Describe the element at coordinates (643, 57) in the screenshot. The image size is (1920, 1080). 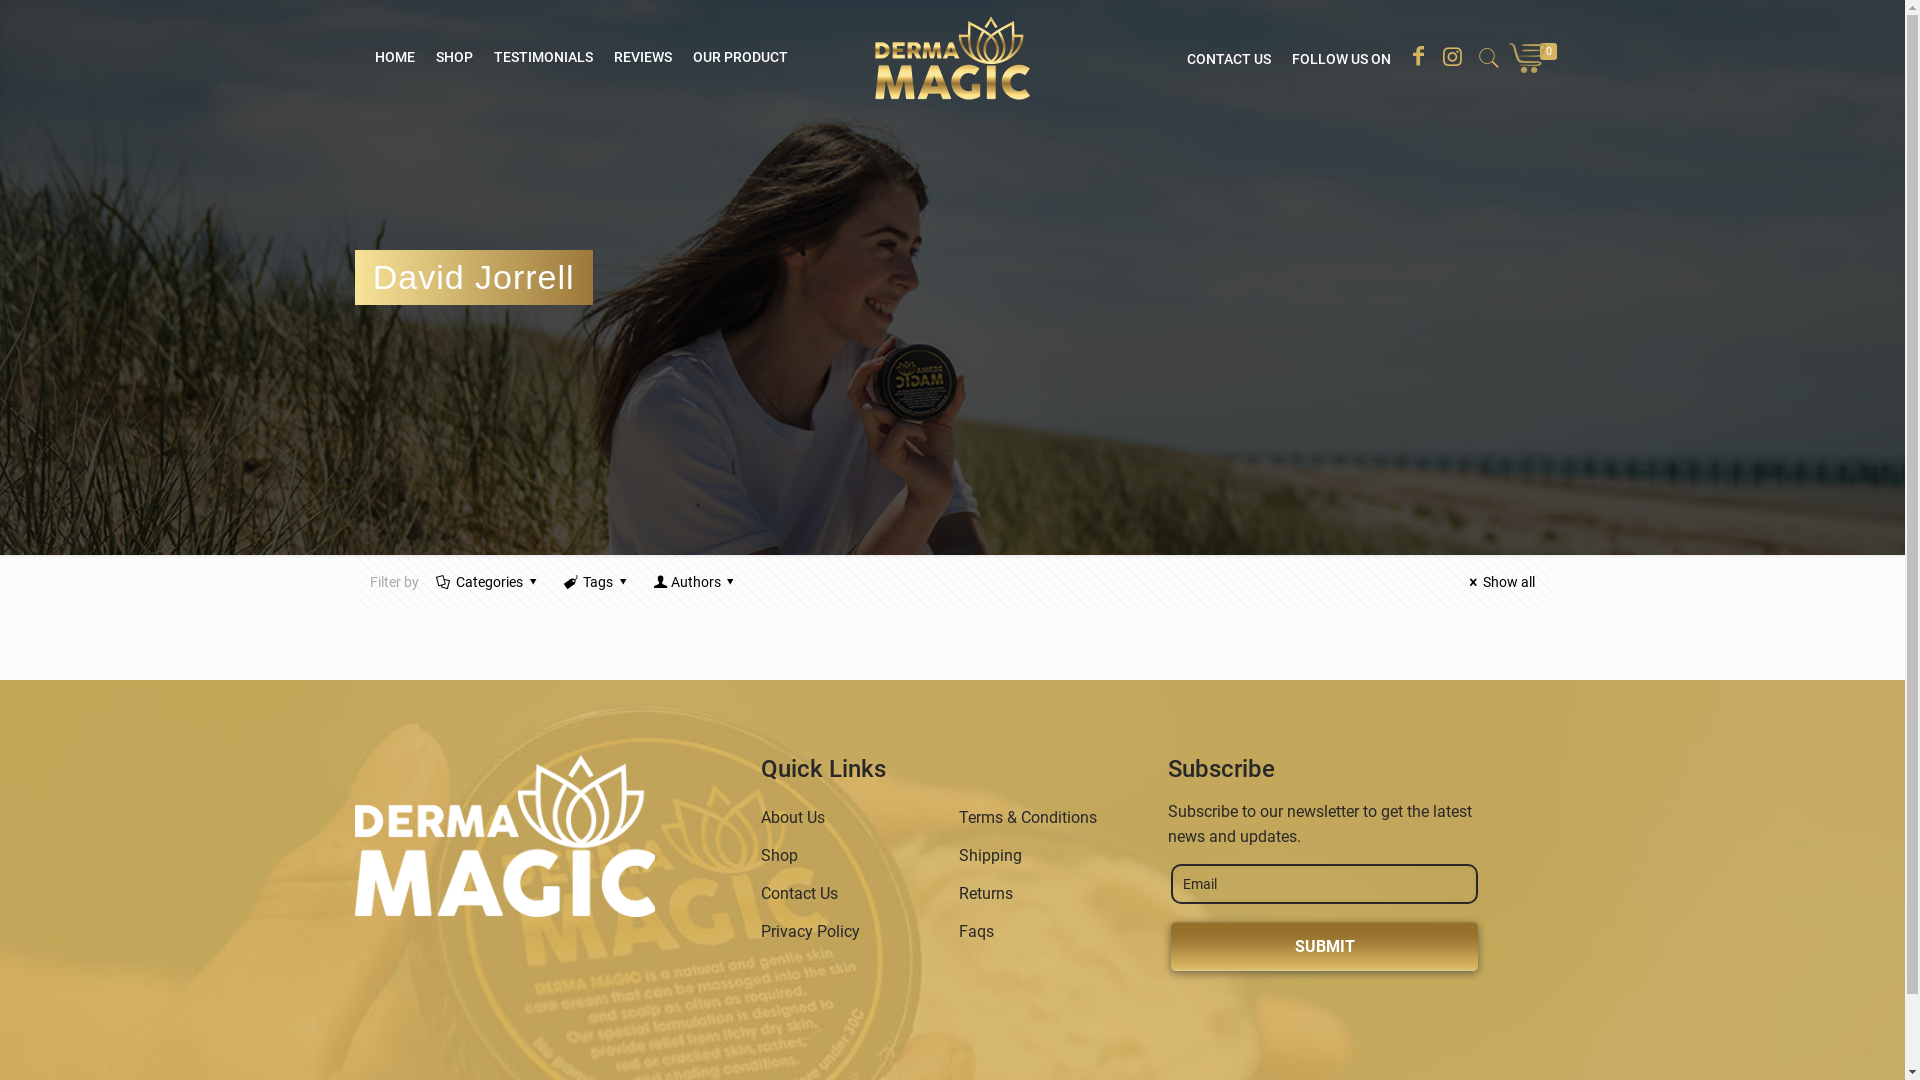
I see `REVIEWS` at that location.